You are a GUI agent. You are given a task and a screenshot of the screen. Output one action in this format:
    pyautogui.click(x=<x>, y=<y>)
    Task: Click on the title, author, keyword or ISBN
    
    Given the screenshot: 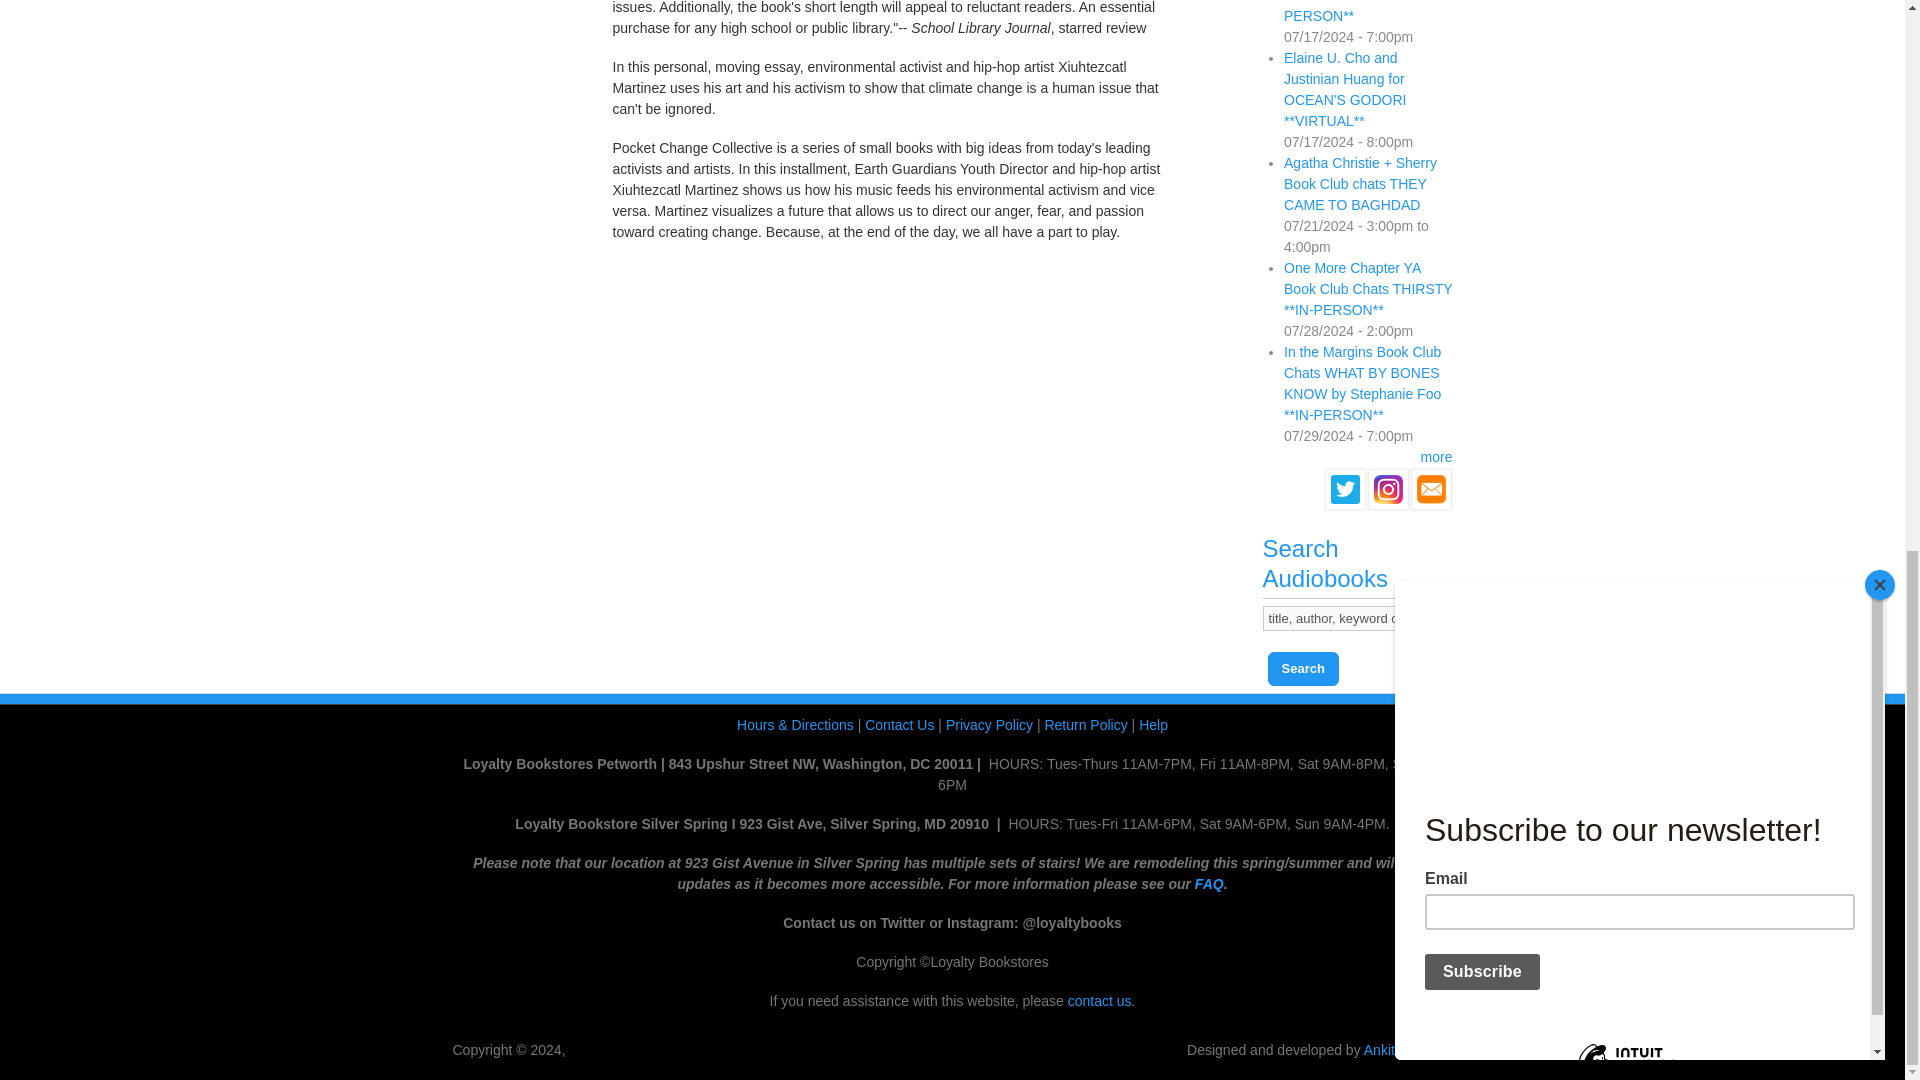 What is the action you would take?
    pyautogui.click(x=1368, y=618)
    